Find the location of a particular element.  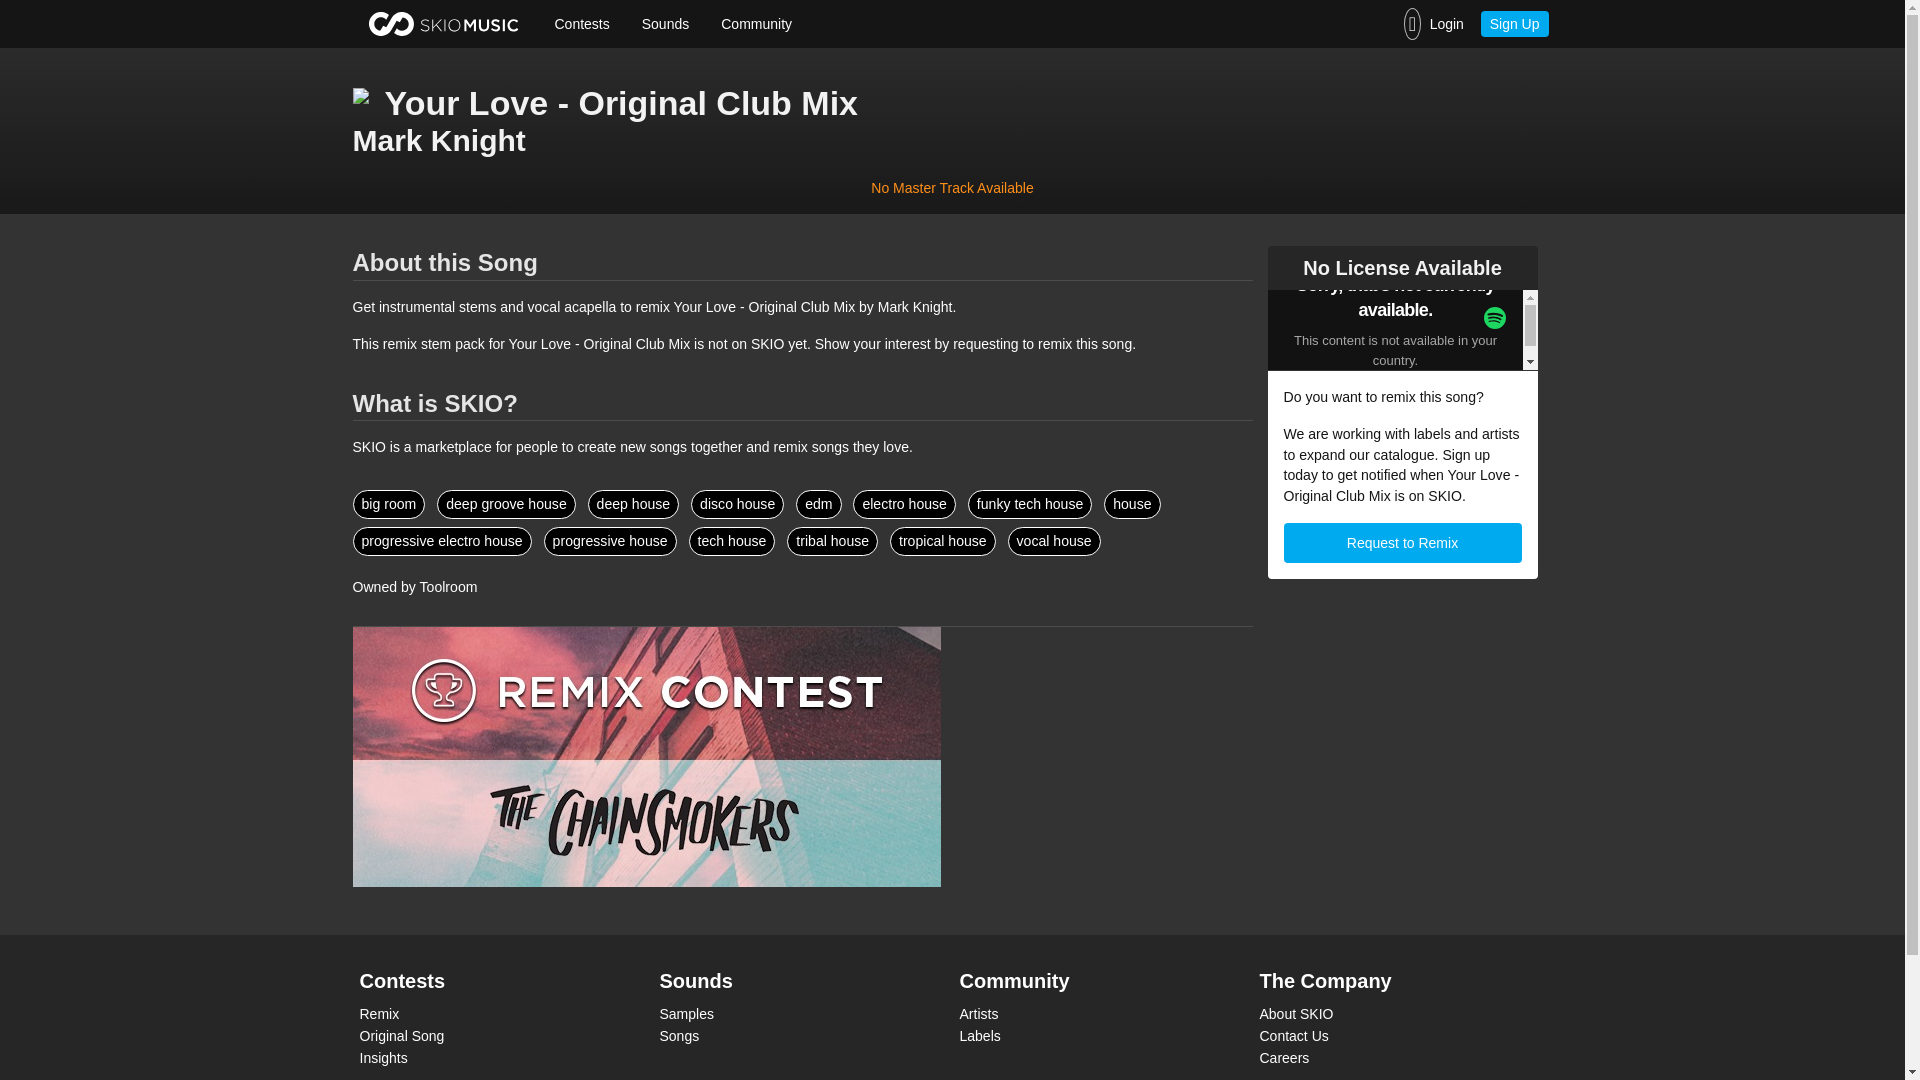

tech house is located at coordinates (732, 542).